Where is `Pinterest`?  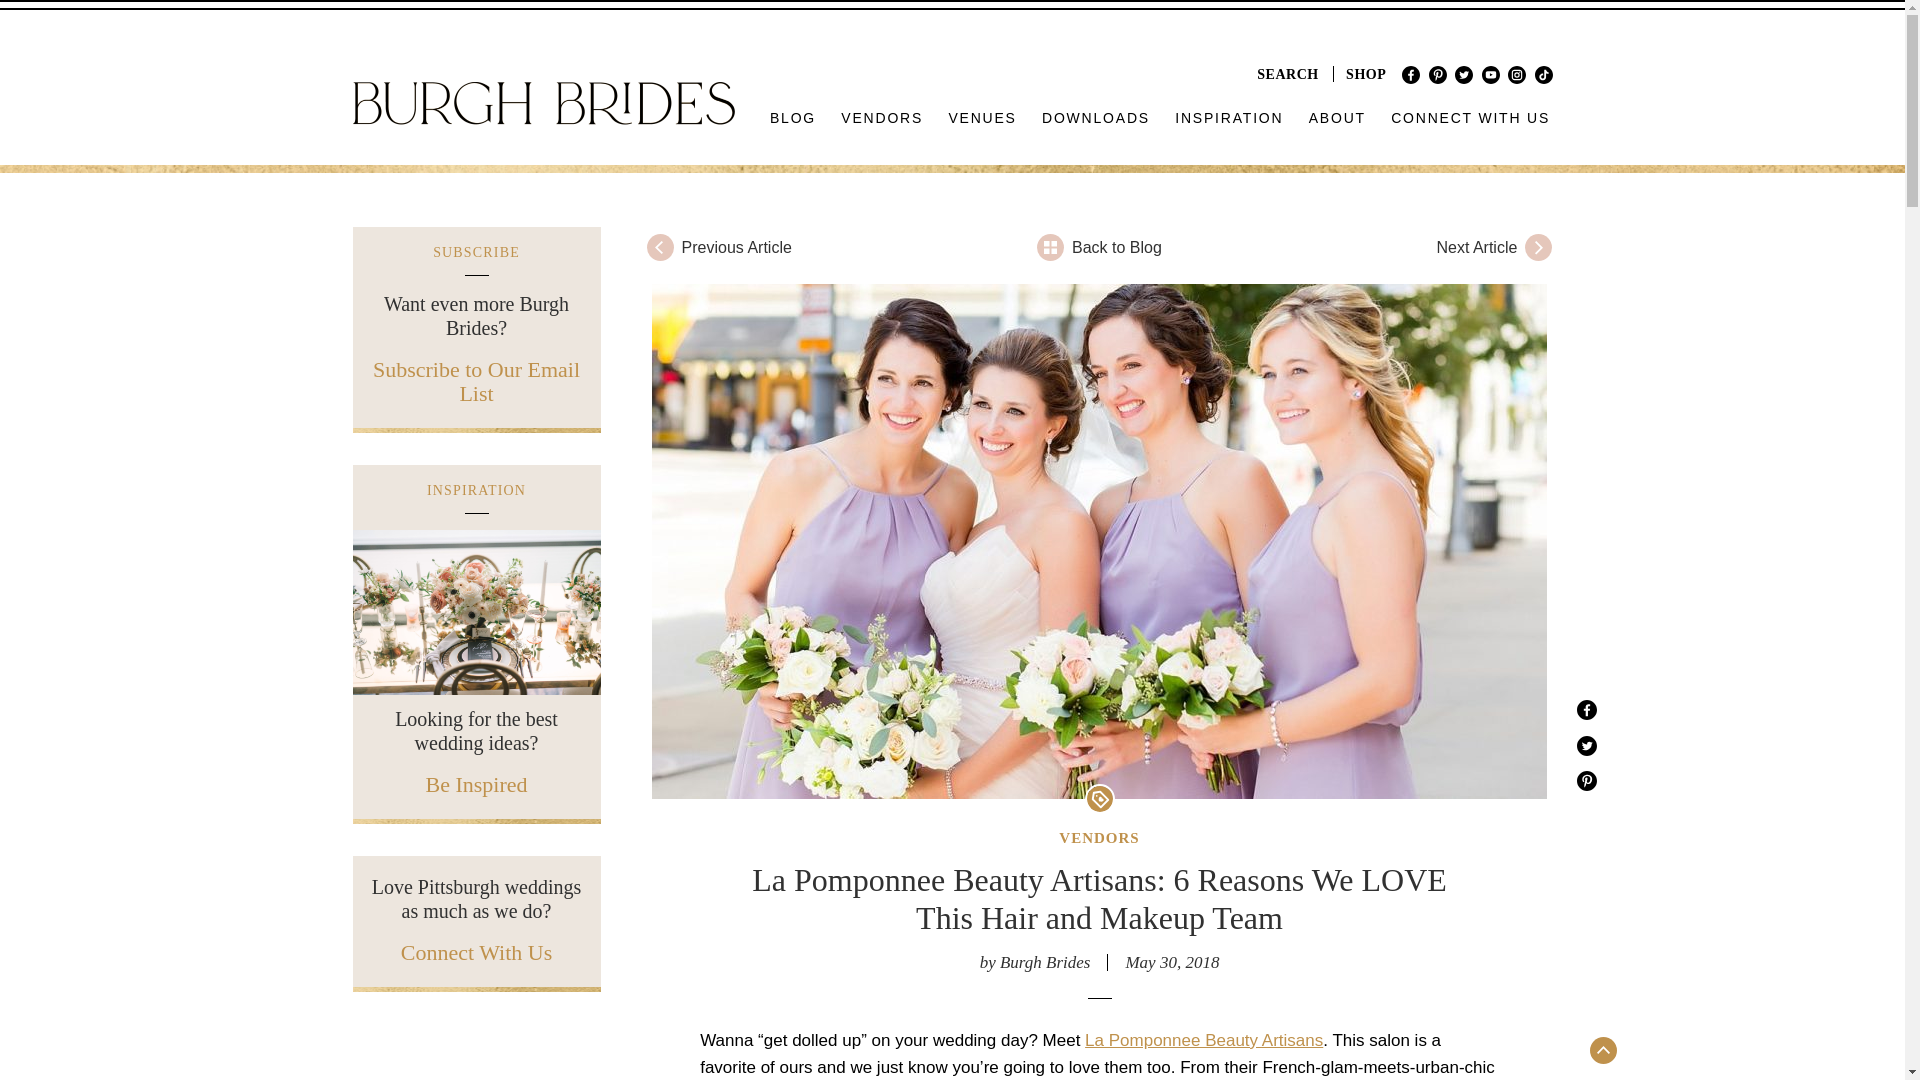
Pinterest is located at coordinates (1438, 74).